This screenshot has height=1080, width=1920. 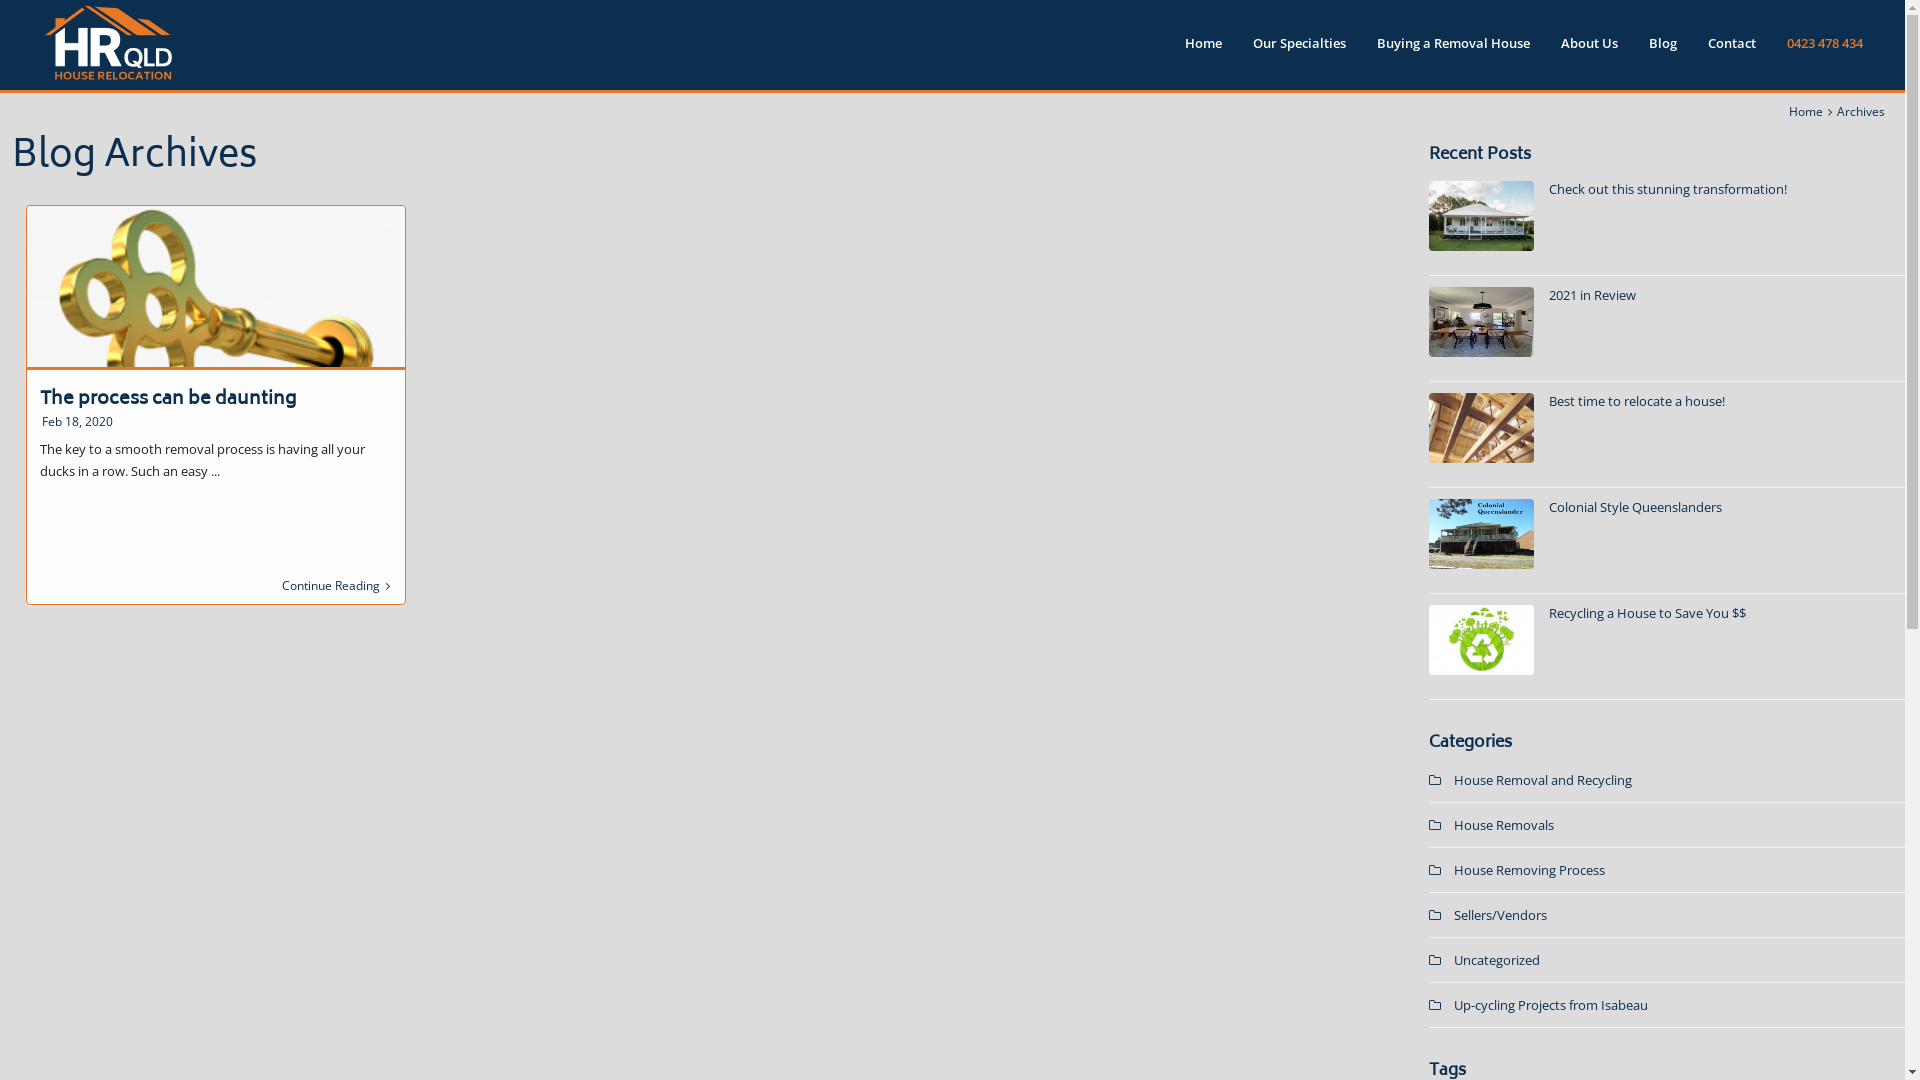 What do you see at coordinates (1454, 51) in the screenshot?
I see `Buying a Removal House` at bounding box center [1454, 51].